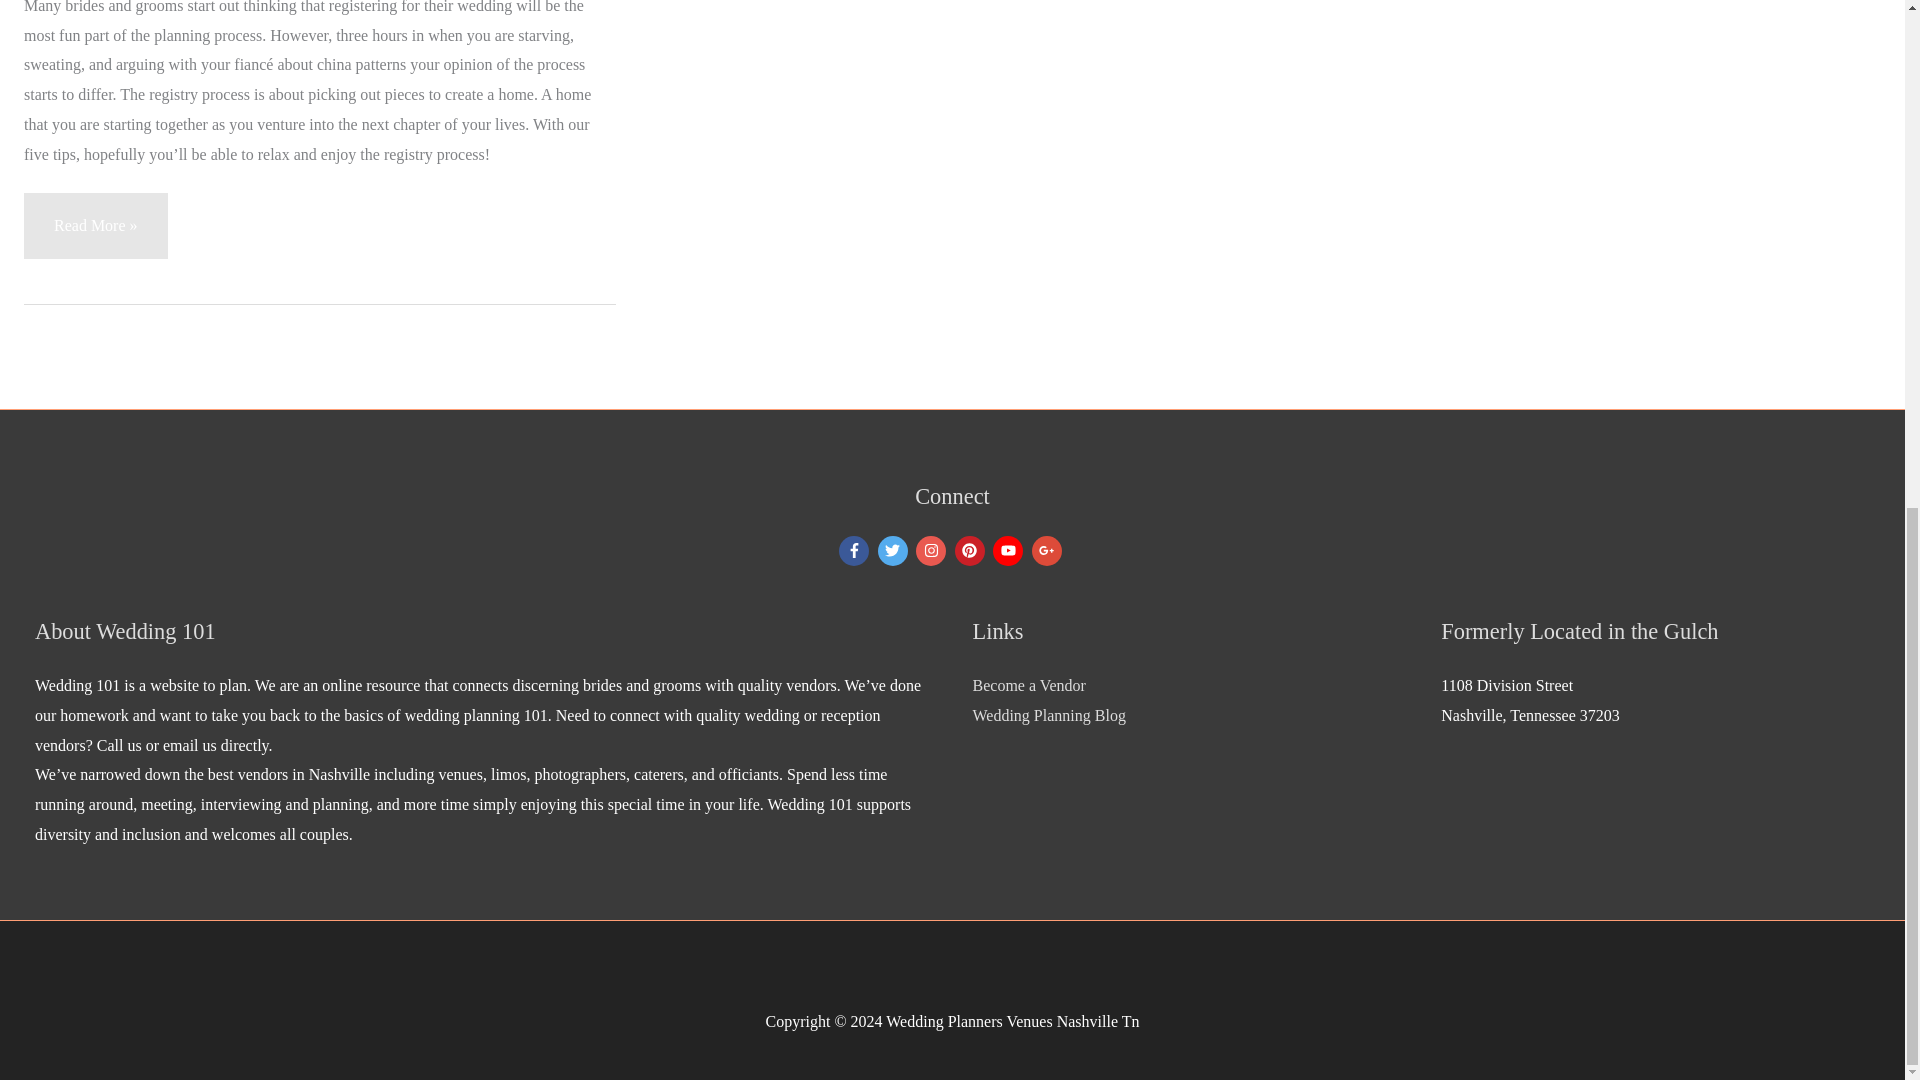 Image resolution: width=1920 pixels, height=1080 pixels. I want to click on Wedding Planning Blog, so click(1048, 715).